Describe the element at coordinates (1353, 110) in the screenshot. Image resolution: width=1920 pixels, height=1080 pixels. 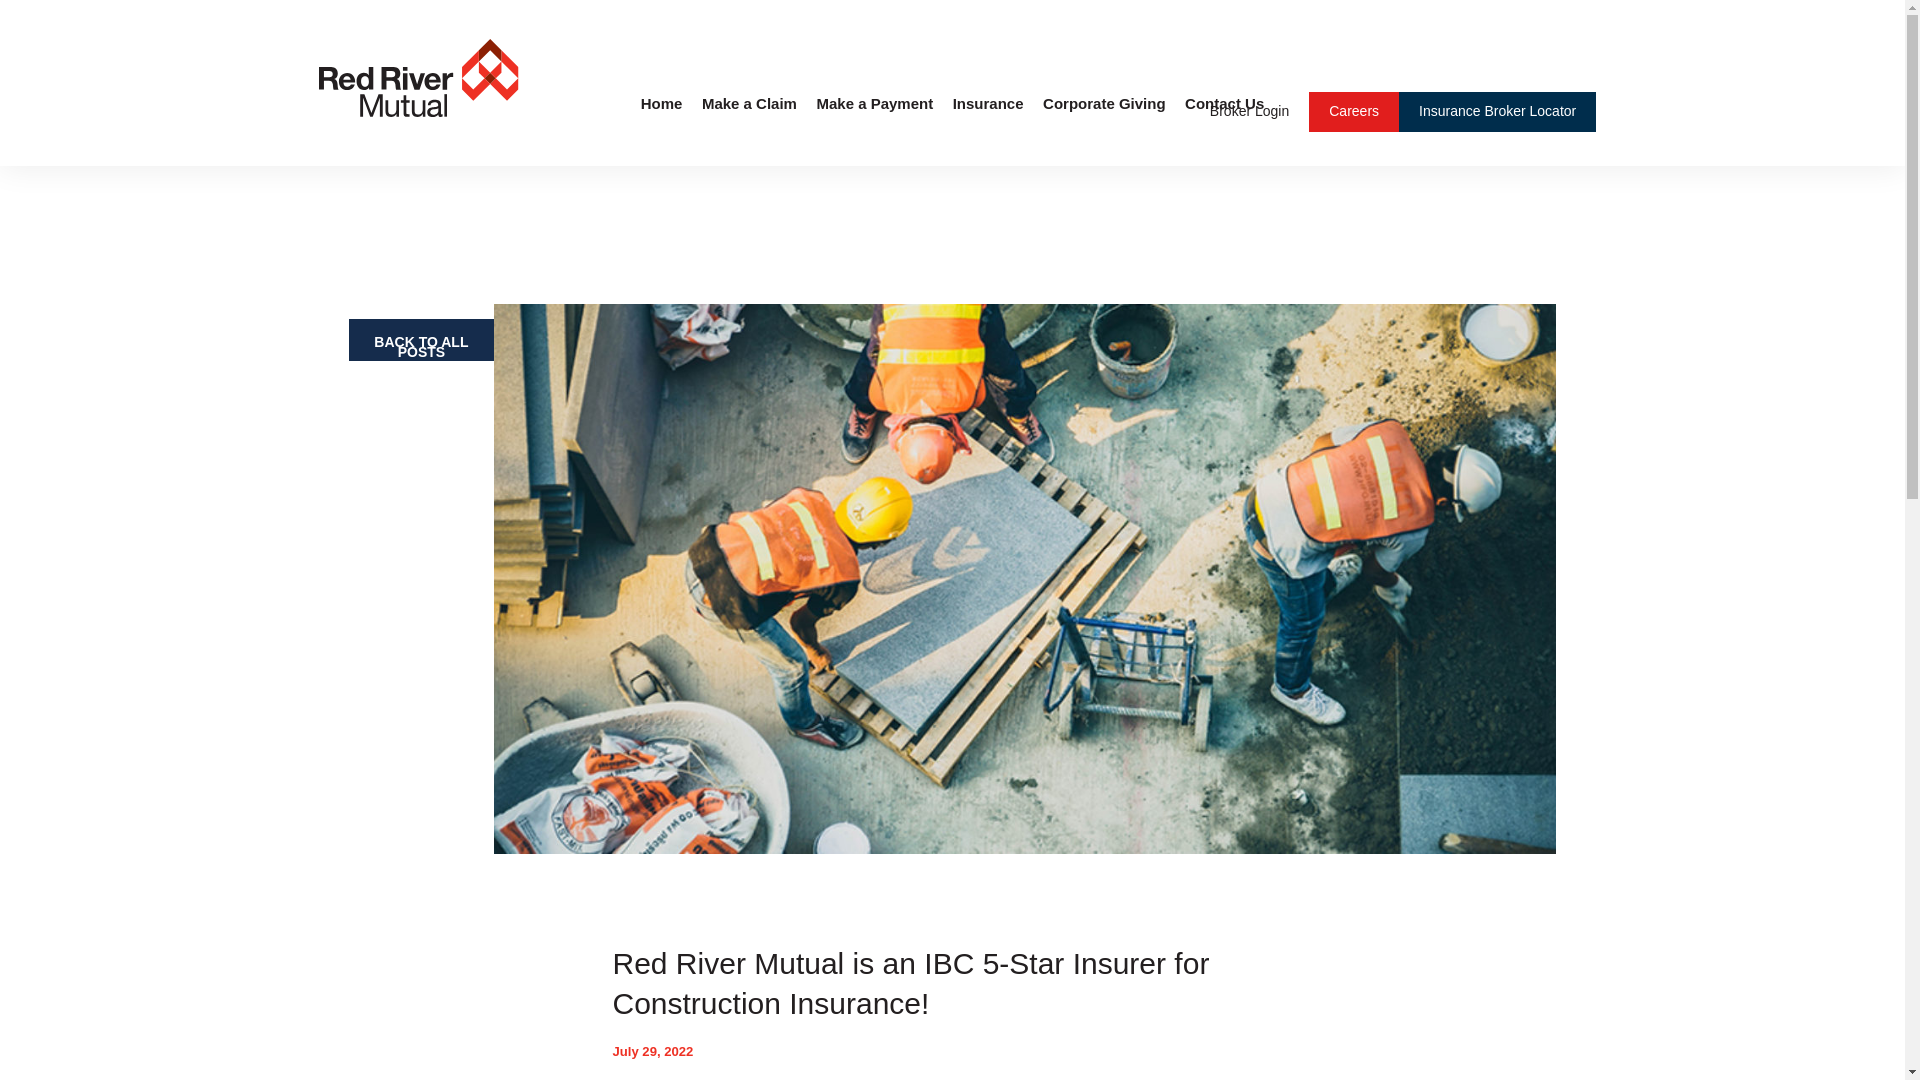
I see `Careers` at that location.